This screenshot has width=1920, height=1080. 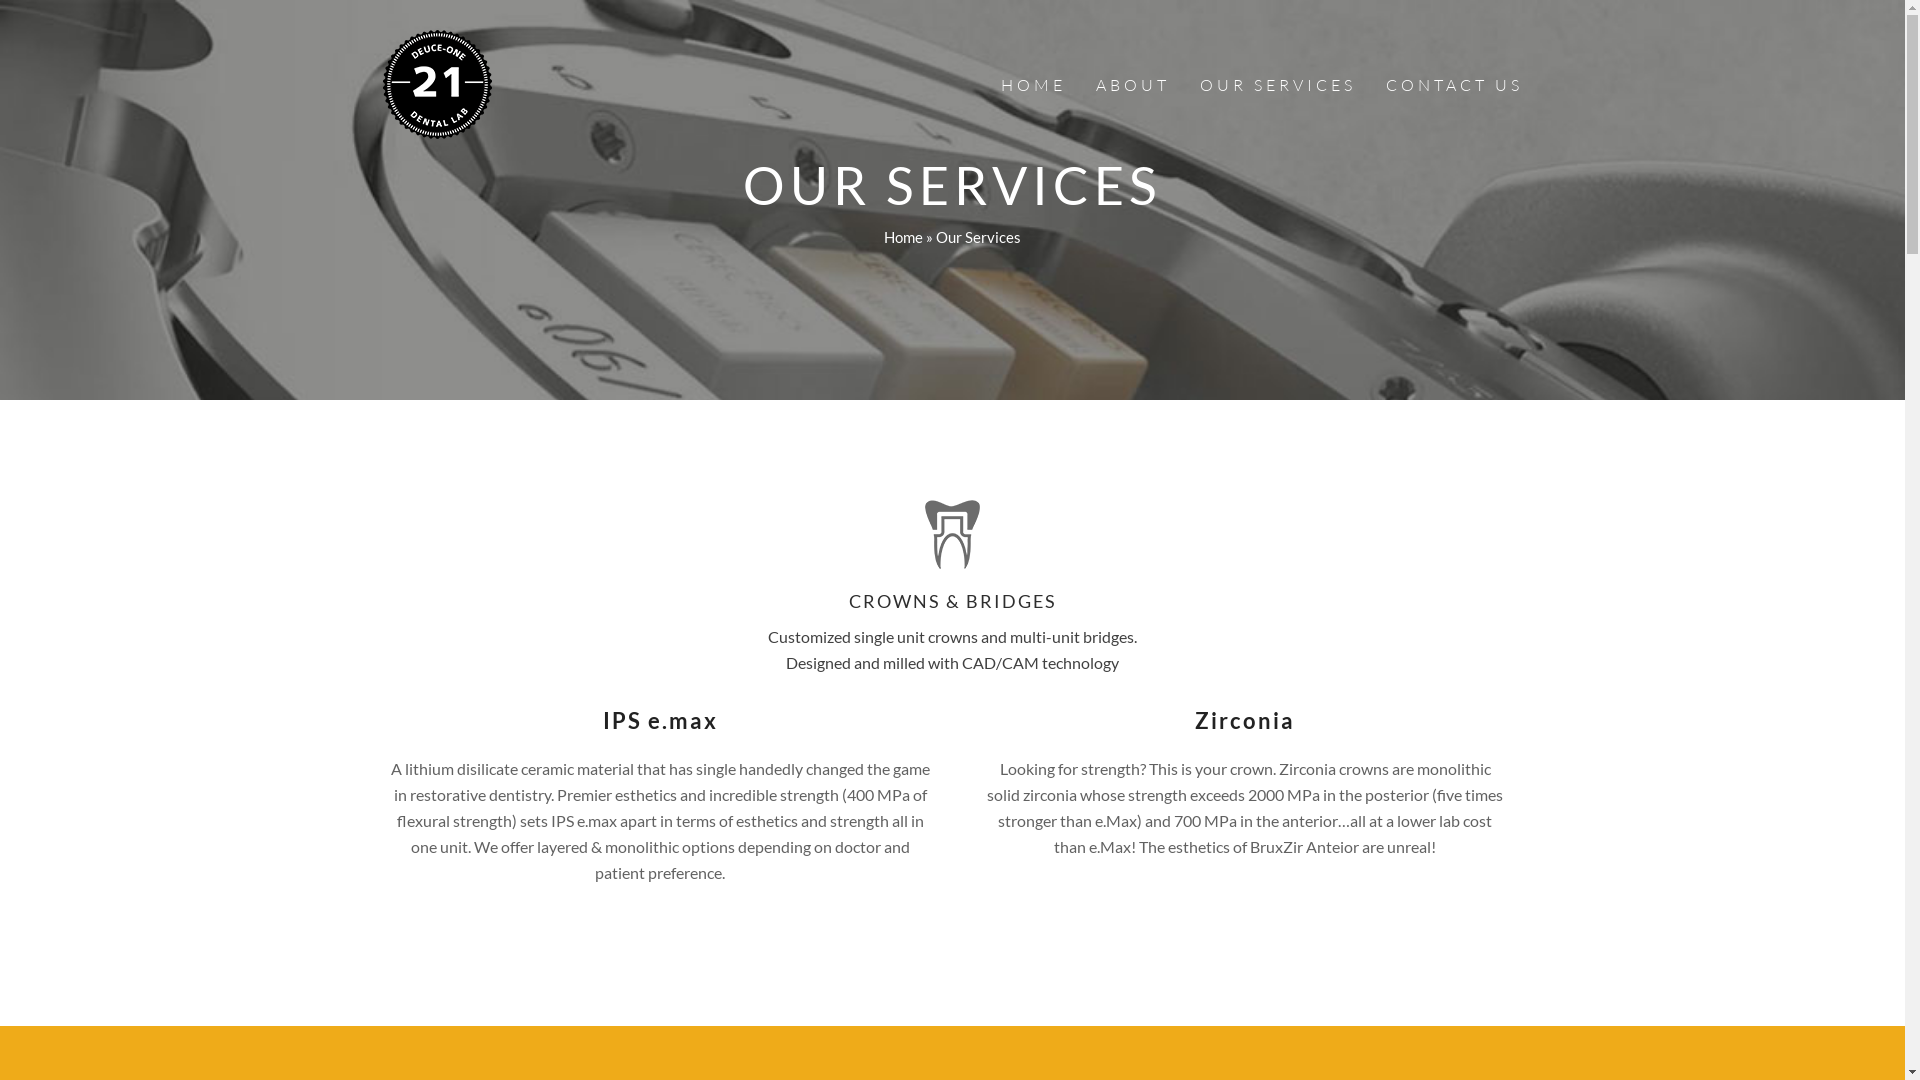 I want to click on OUR SERVICES, so click(x=1277, y=85).